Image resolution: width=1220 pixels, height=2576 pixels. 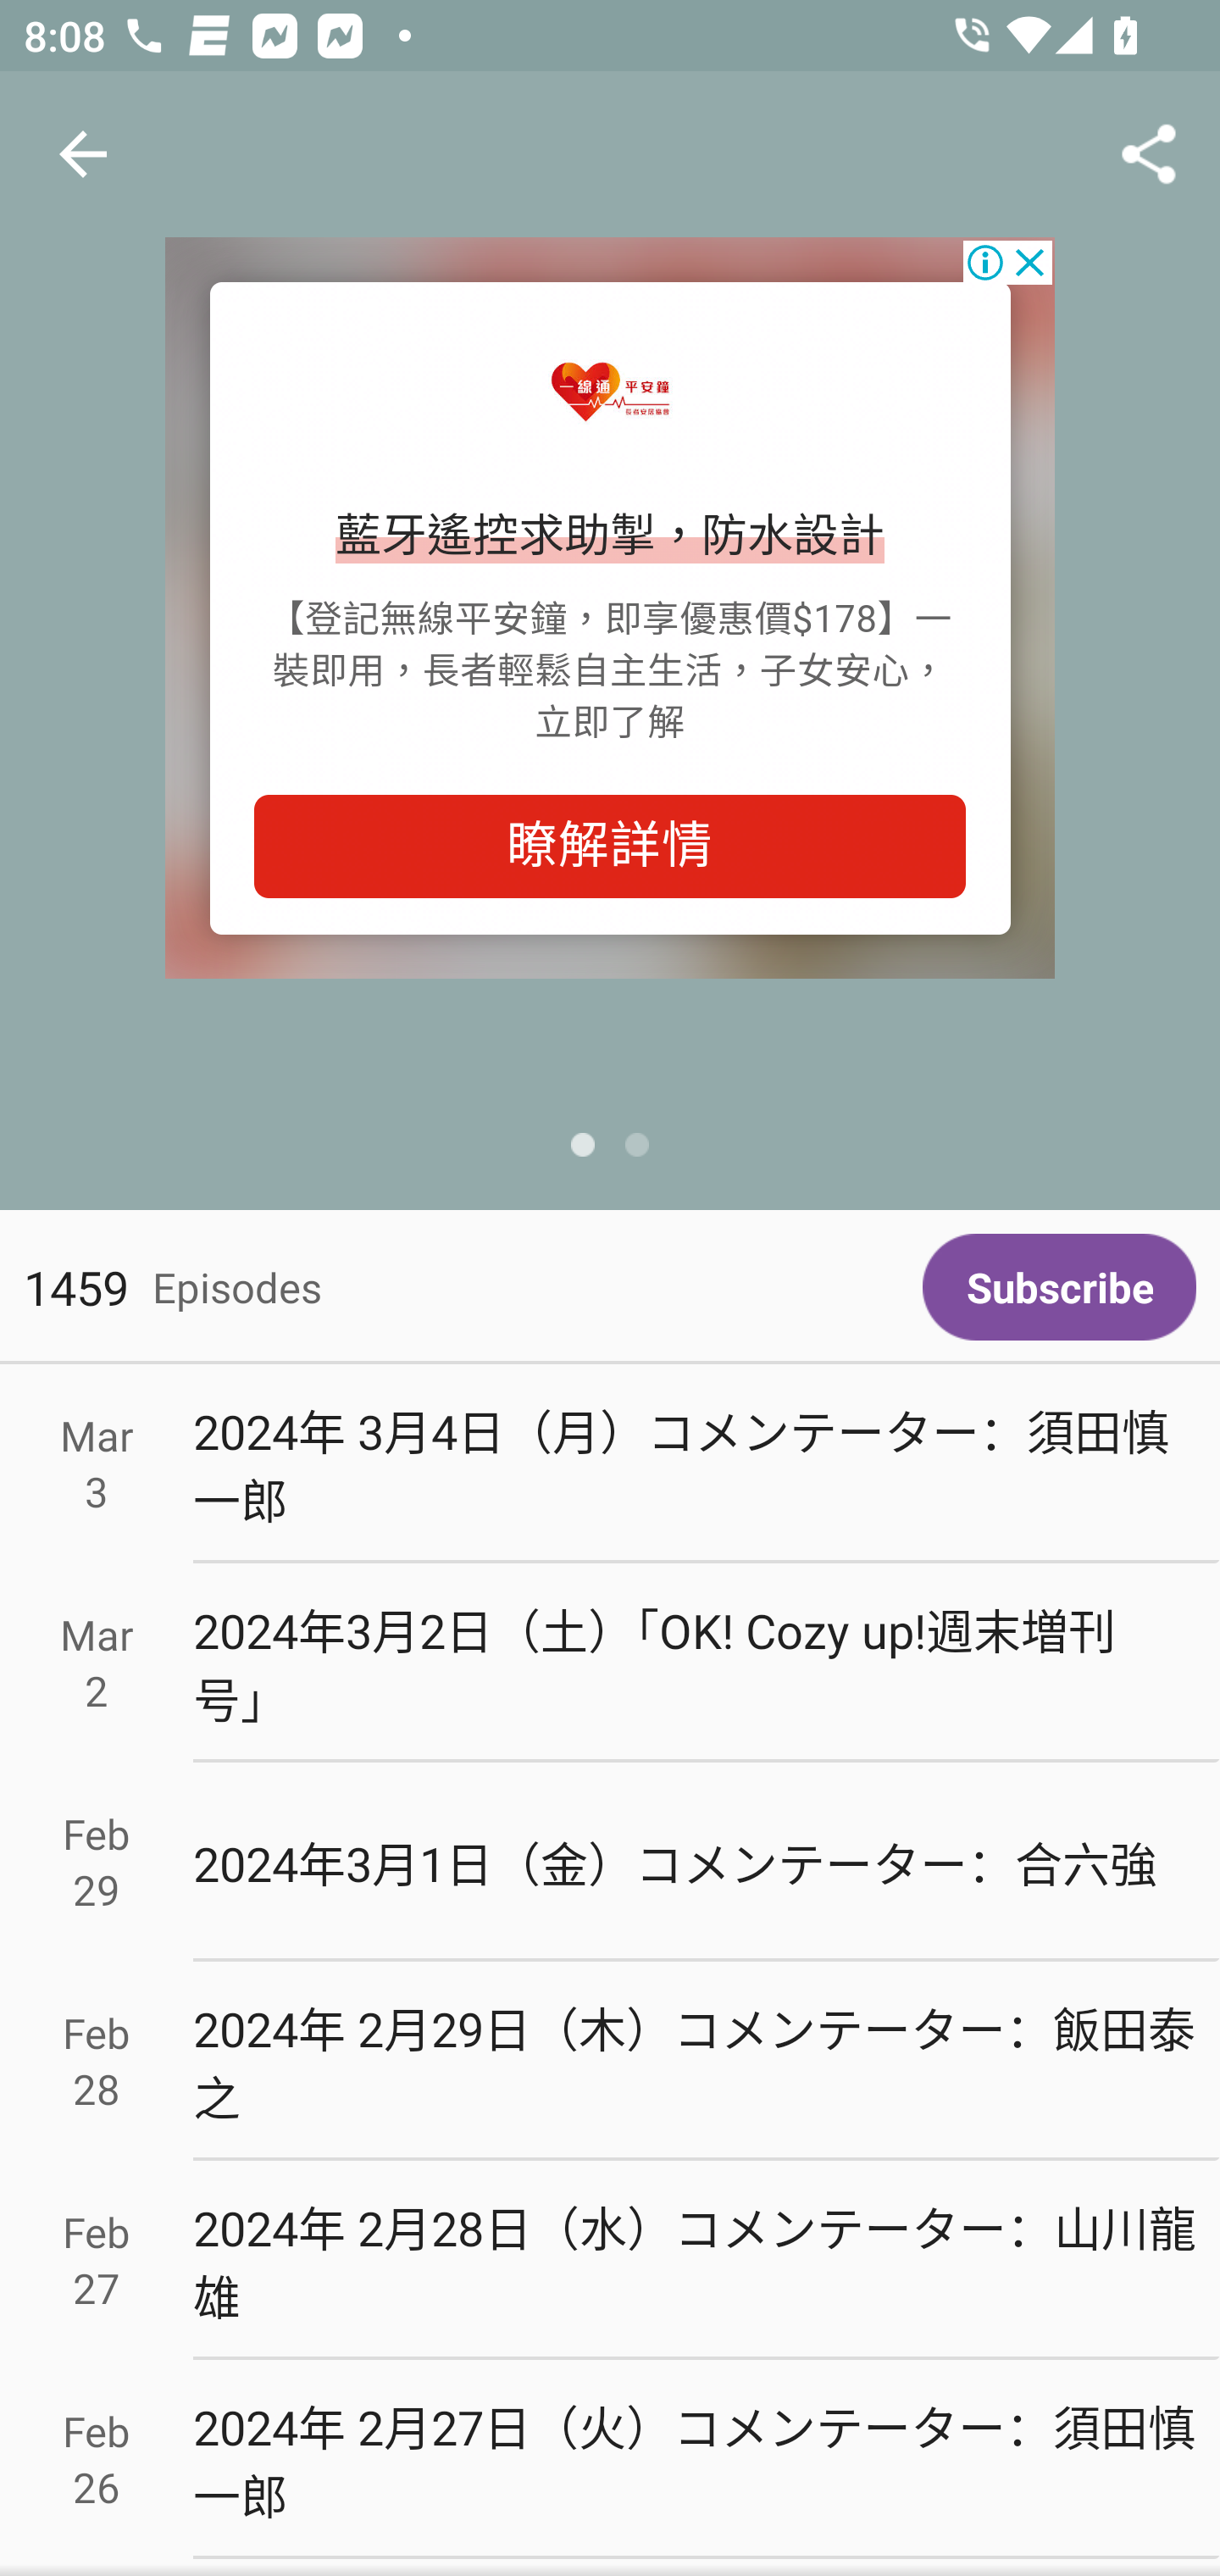 What do you see at coordinates (610, 537) in the screenshot?
I see `藍牙遙控求助掣，防水設計` at bounding box center [610, 537].